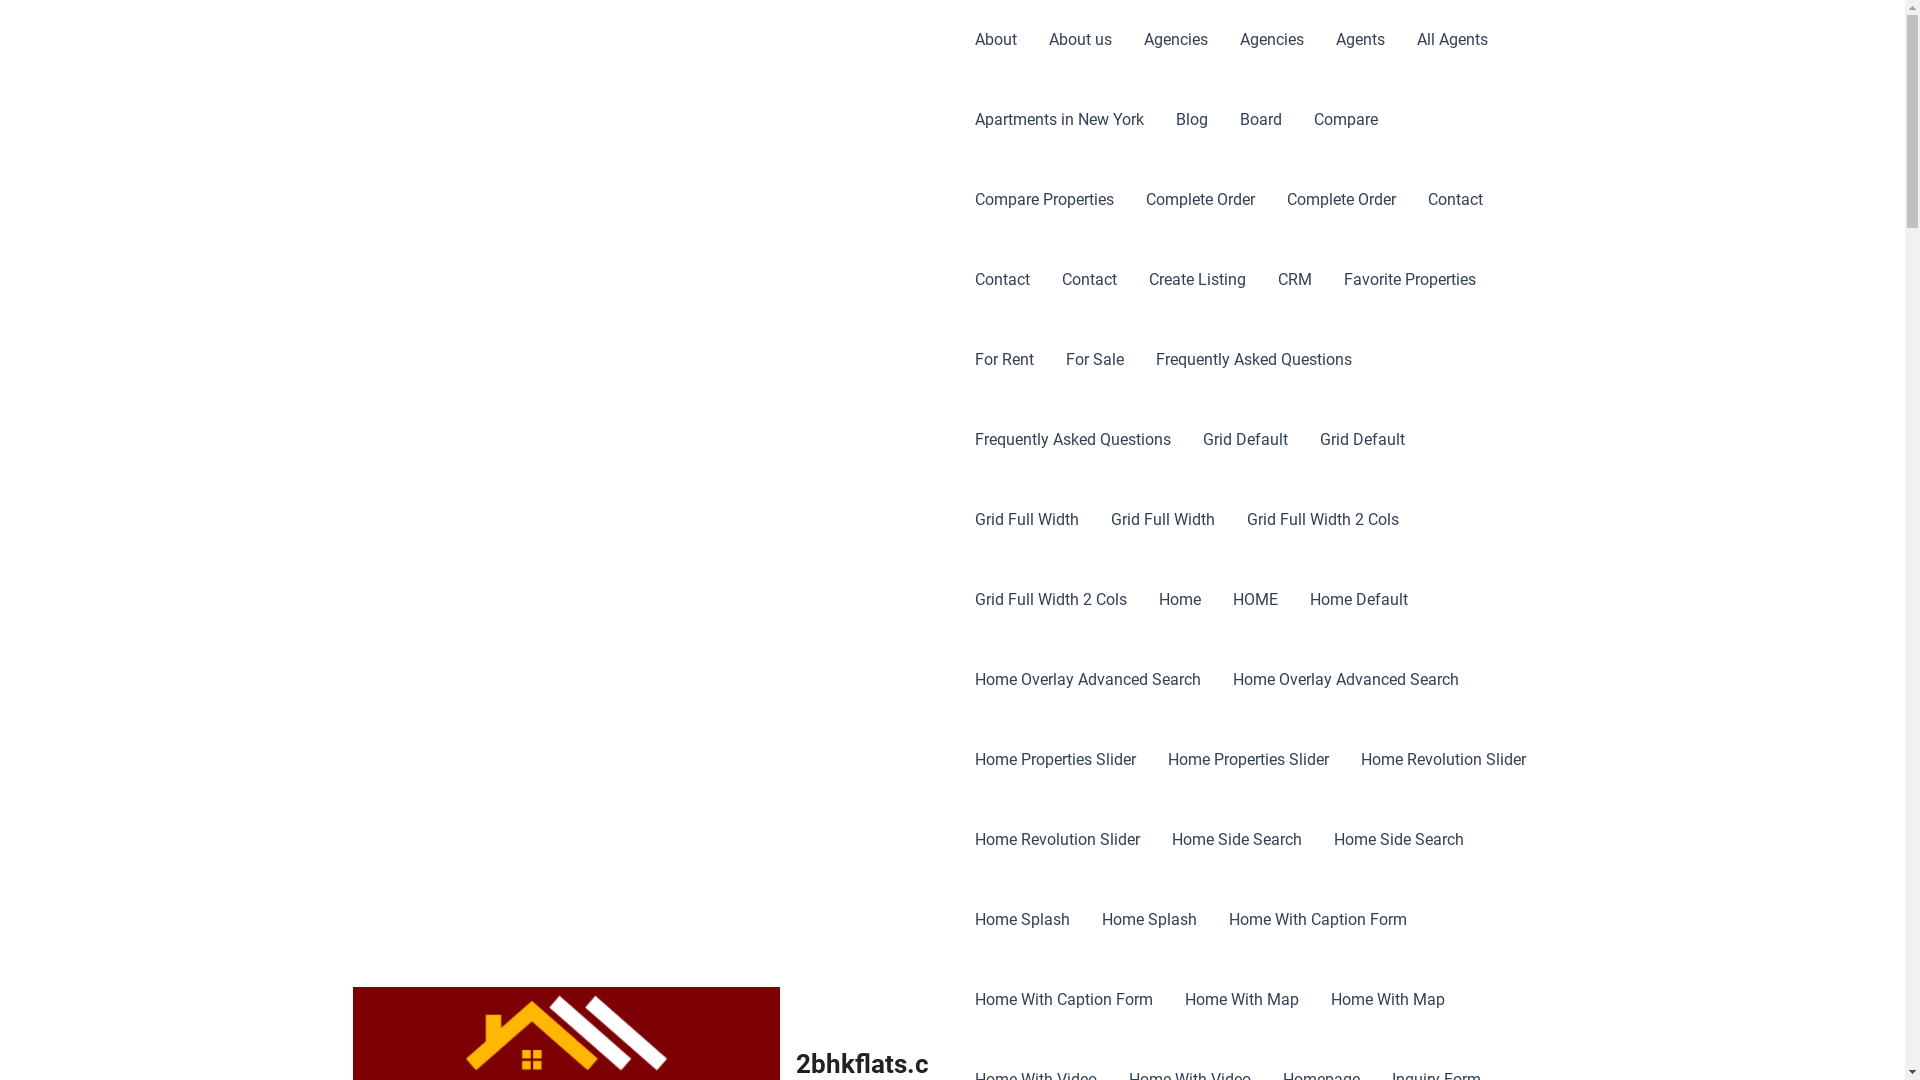  I want to click on Favorite Properties, so click(1410, 280).